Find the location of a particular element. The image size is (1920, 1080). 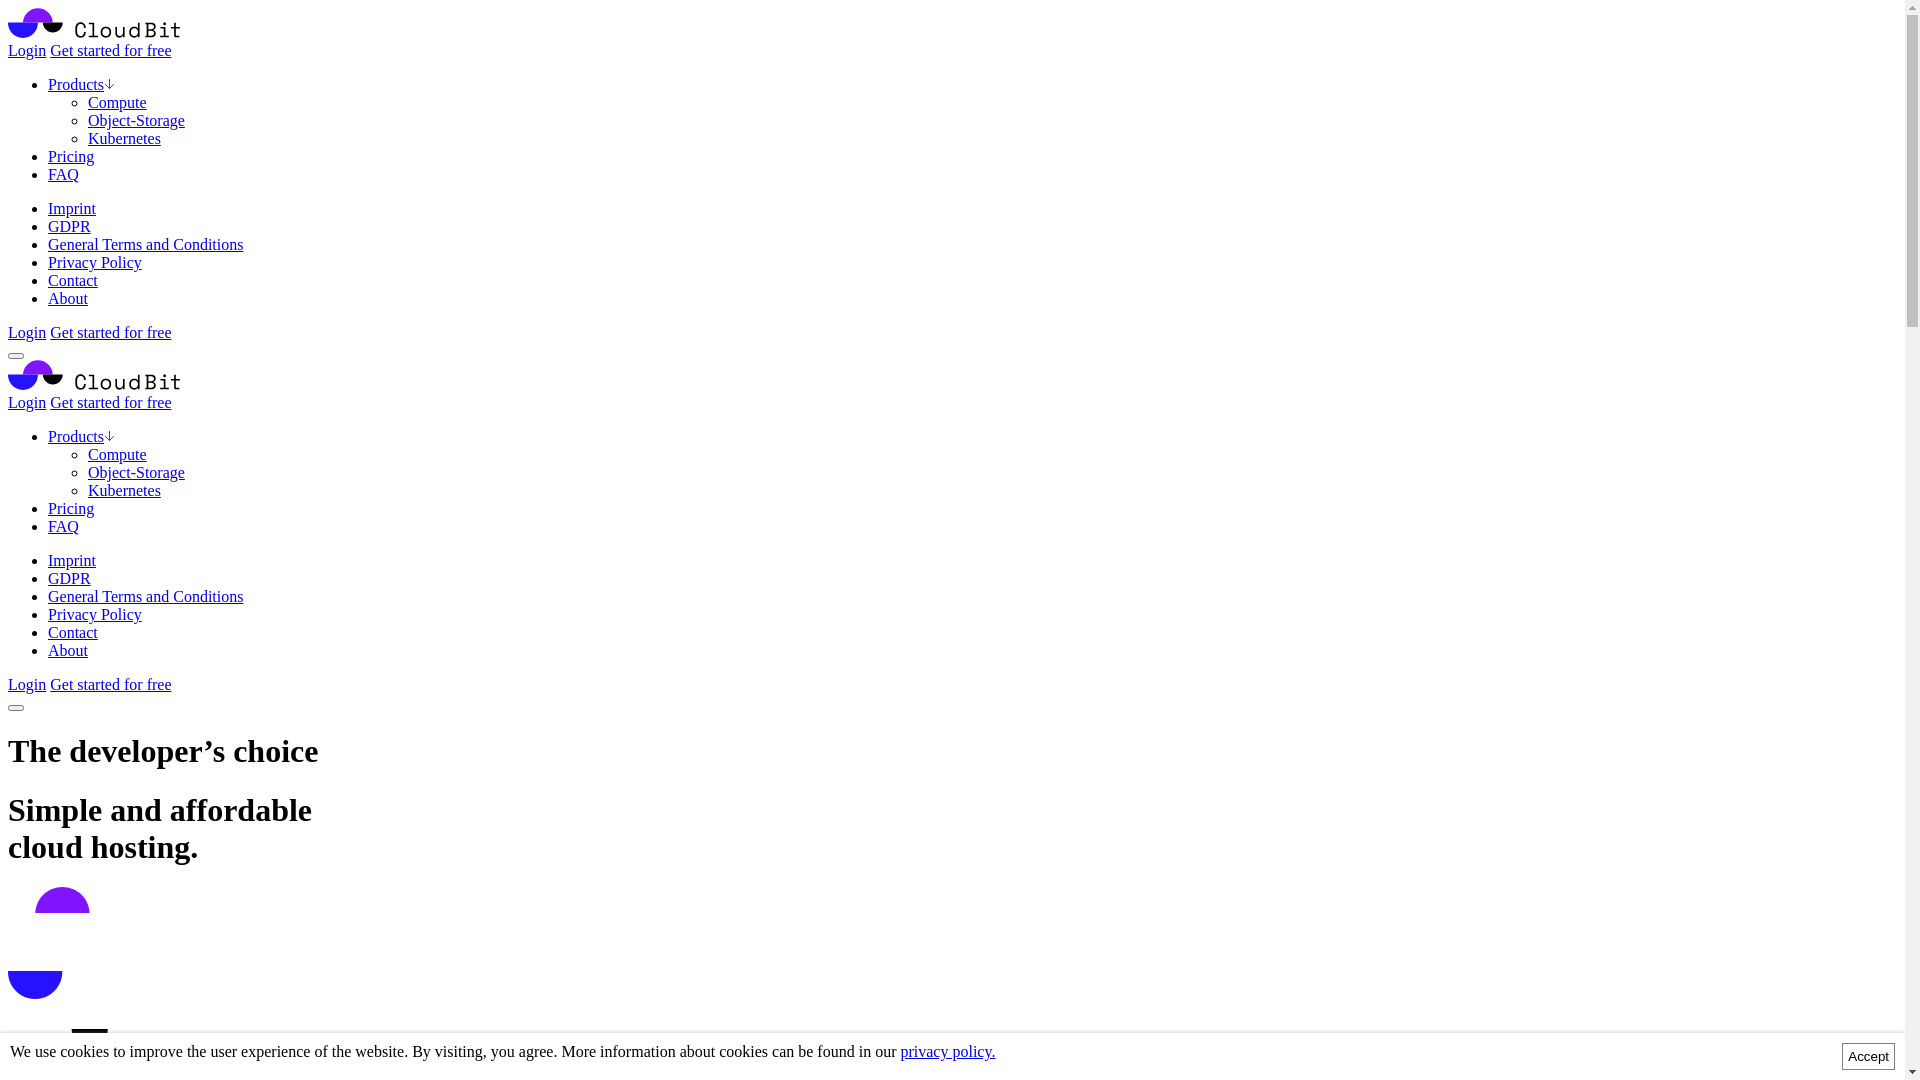

Accept is located at coordinates (1868, 1056).